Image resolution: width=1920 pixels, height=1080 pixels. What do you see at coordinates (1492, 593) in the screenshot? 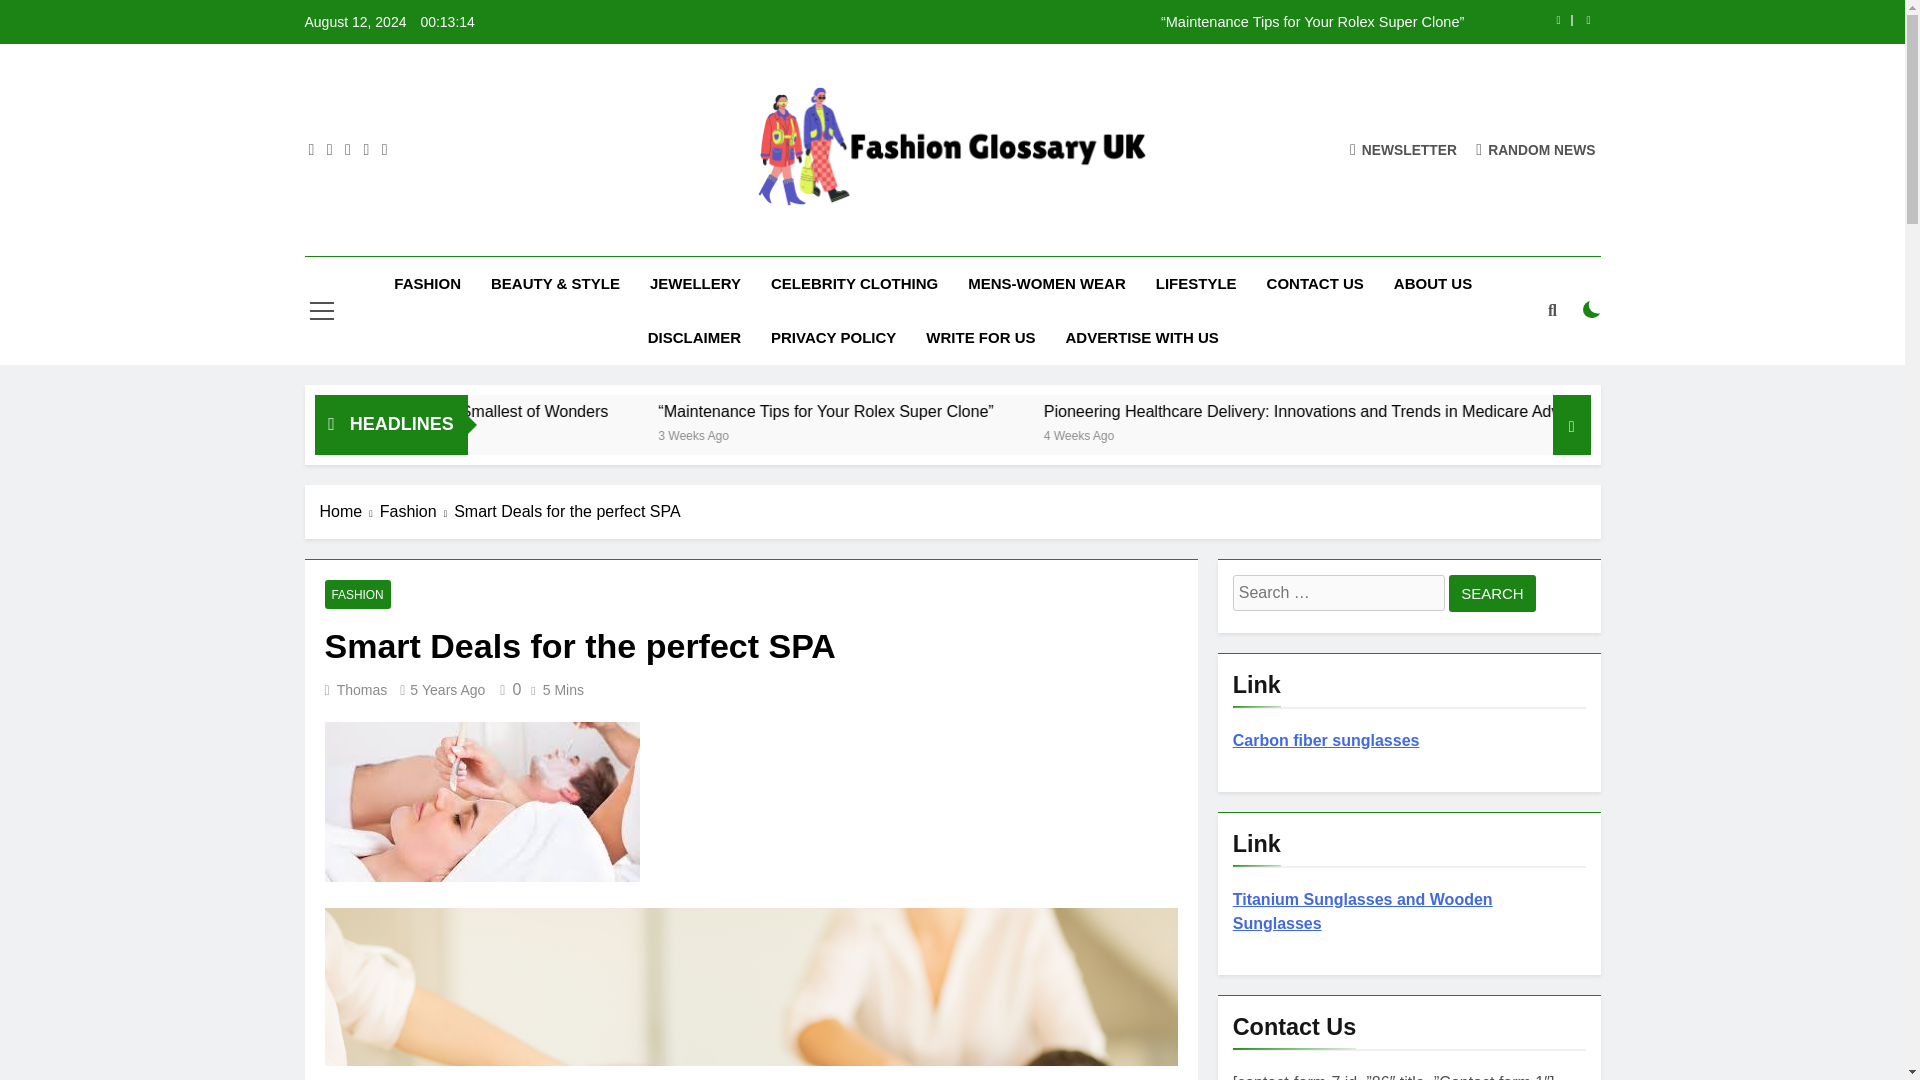
I see `Search` at bounding box center [1492, 593].